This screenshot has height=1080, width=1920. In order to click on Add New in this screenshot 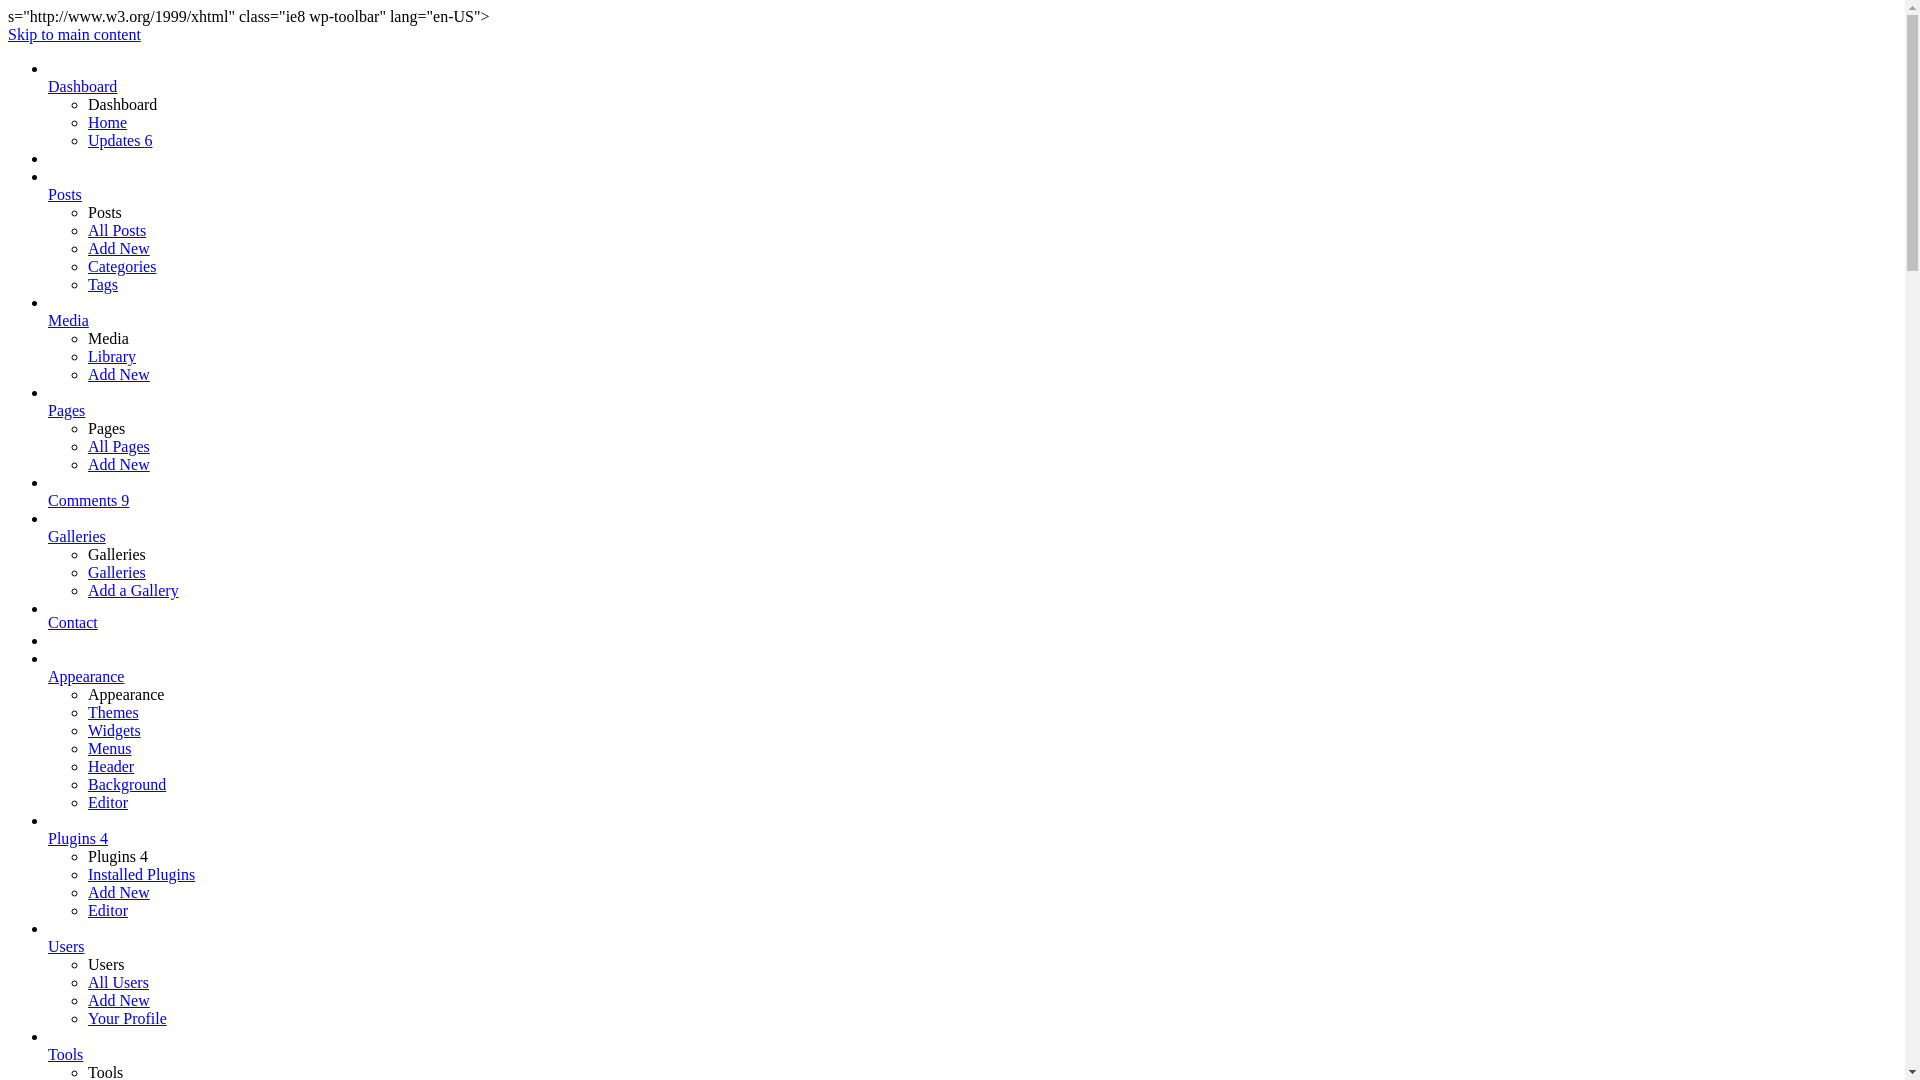, I will do `click(119, 248)`.